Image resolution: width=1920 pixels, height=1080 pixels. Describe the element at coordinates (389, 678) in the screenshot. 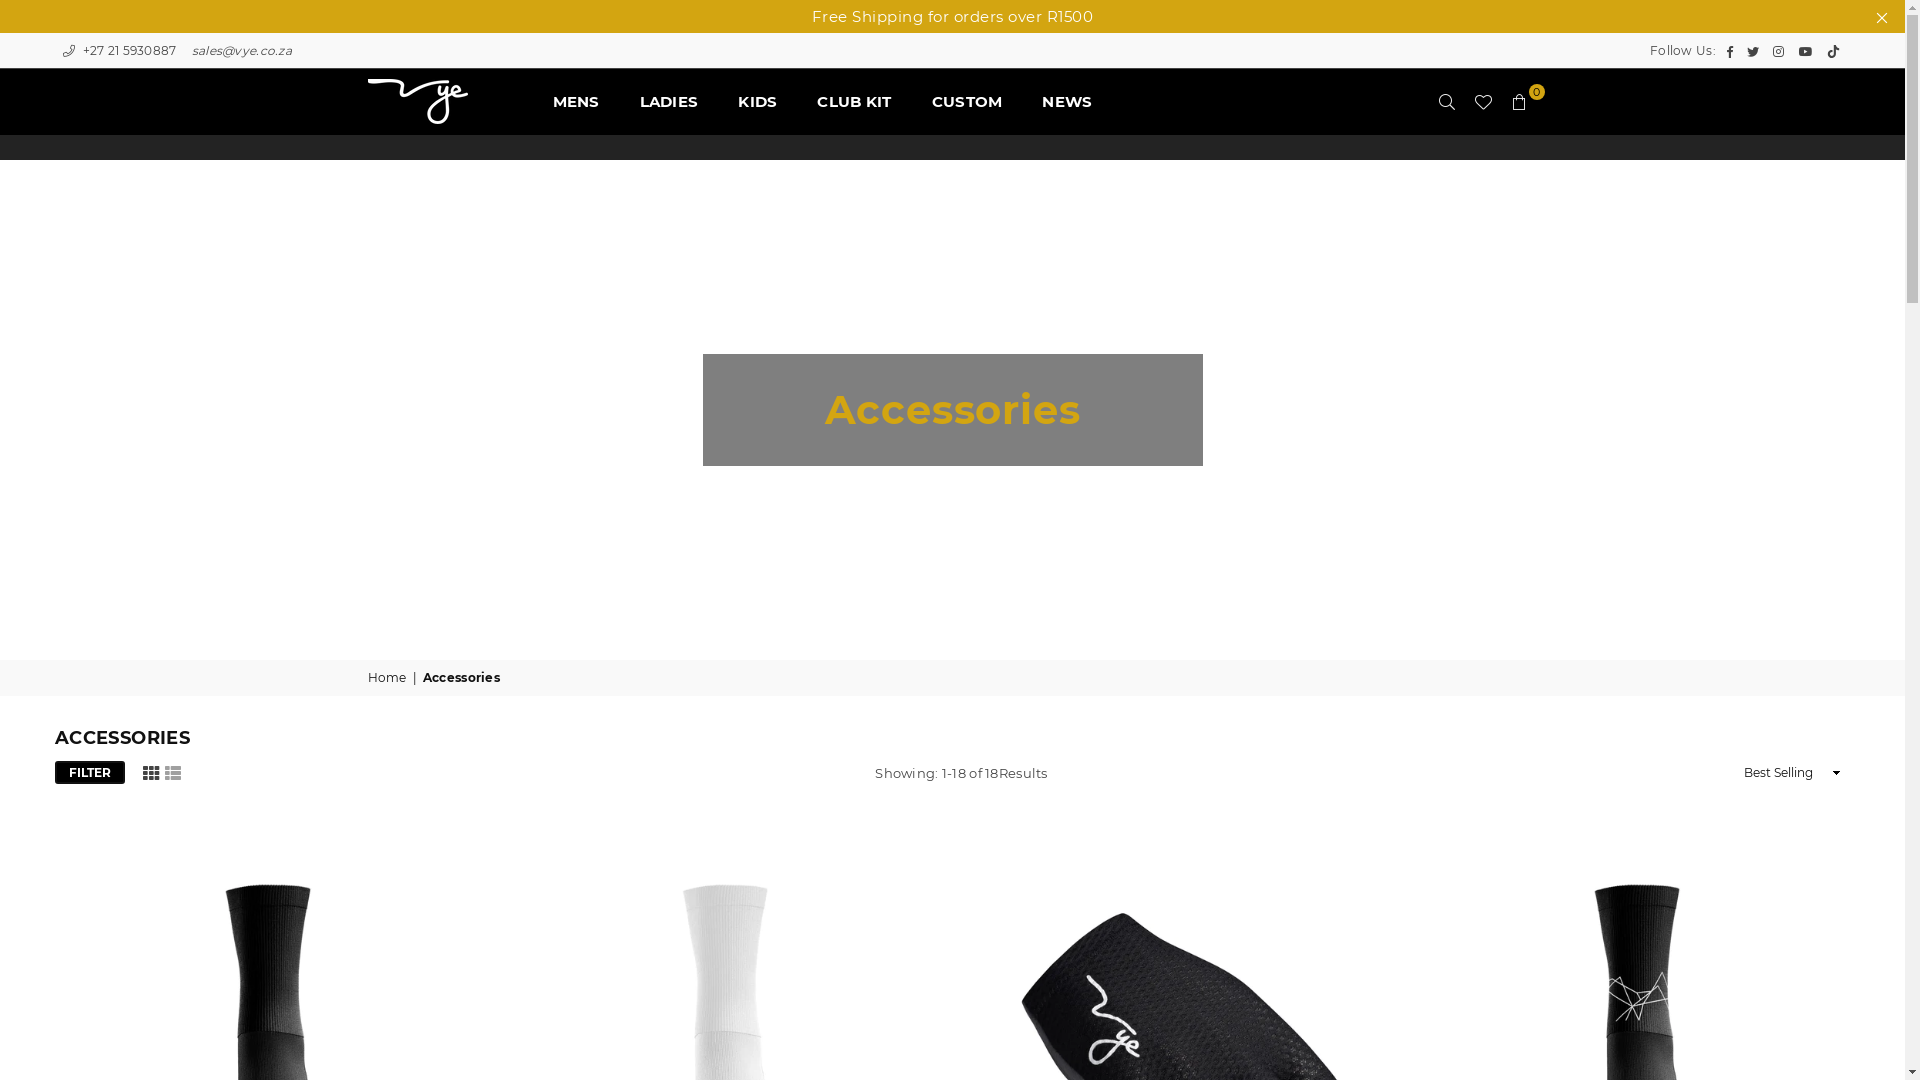

I see `Home` at that location.